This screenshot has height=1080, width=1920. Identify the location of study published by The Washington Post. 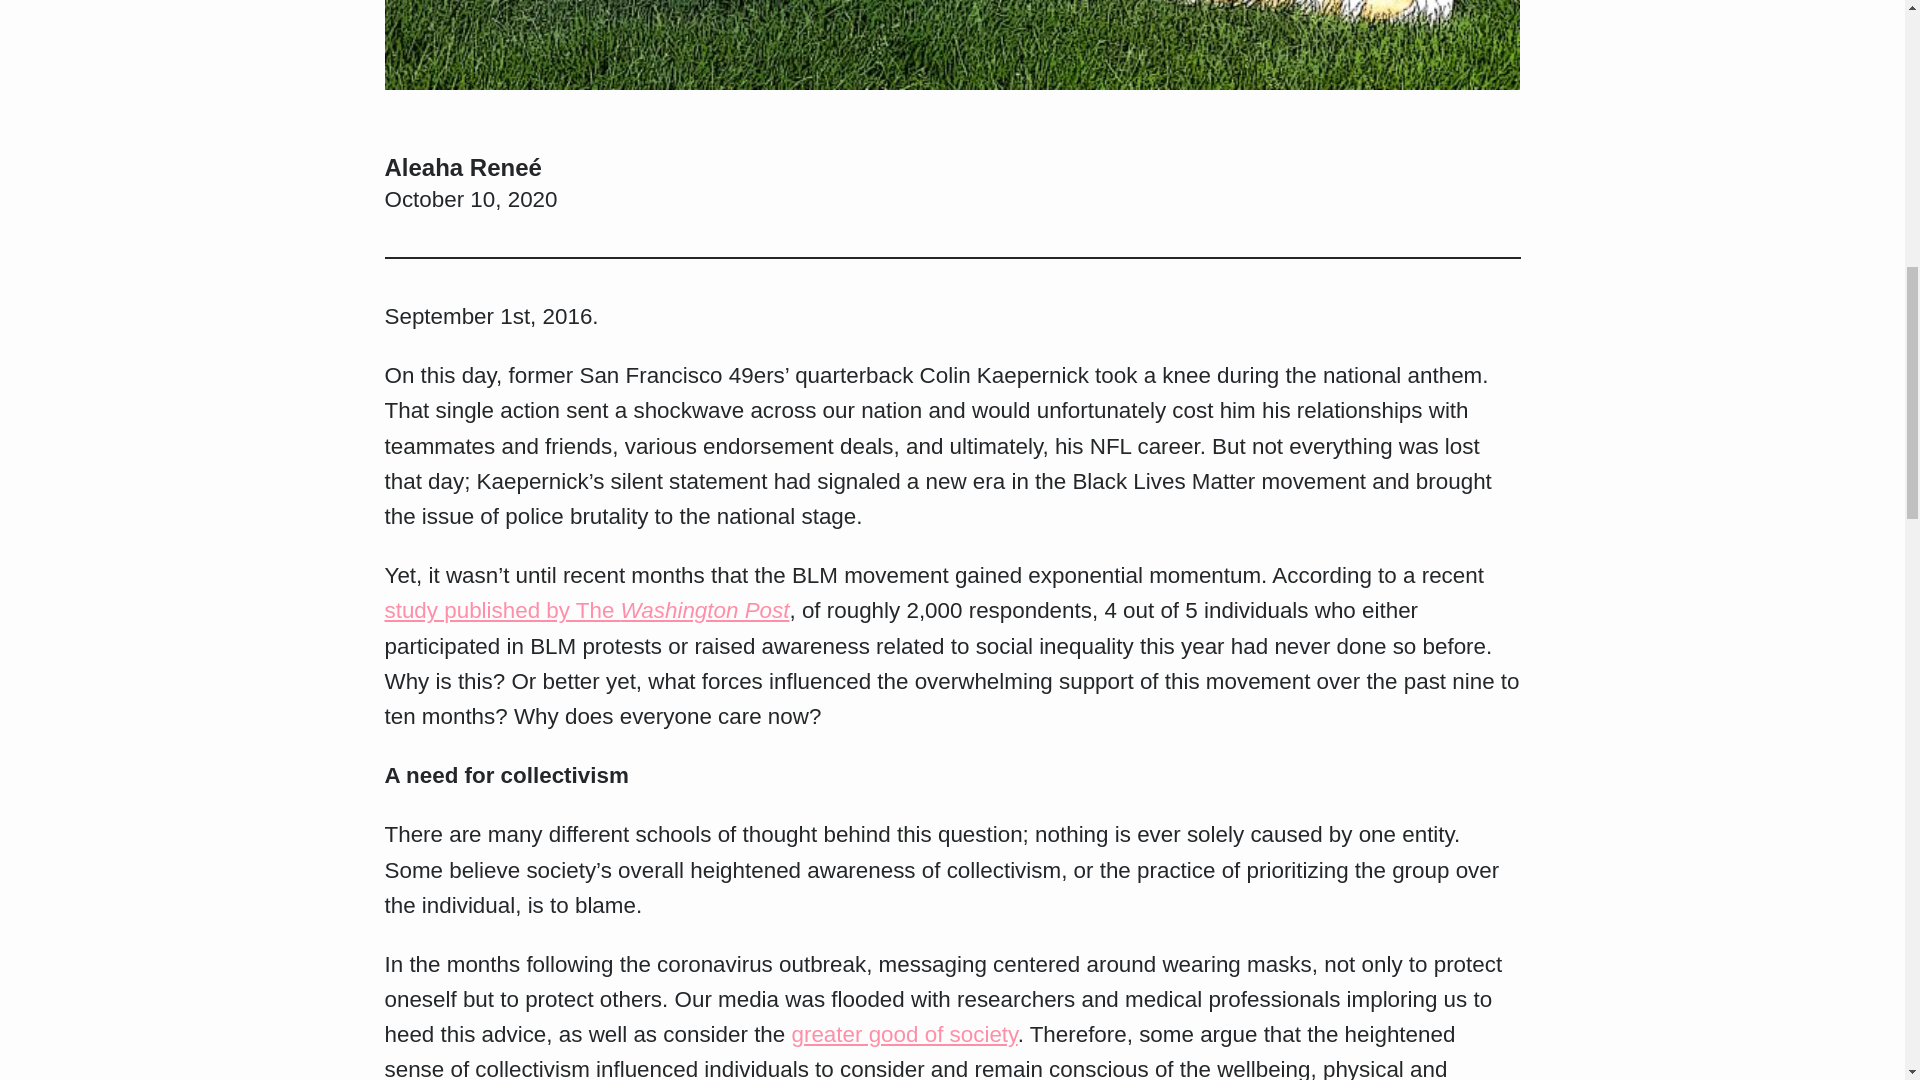
(586, 610).